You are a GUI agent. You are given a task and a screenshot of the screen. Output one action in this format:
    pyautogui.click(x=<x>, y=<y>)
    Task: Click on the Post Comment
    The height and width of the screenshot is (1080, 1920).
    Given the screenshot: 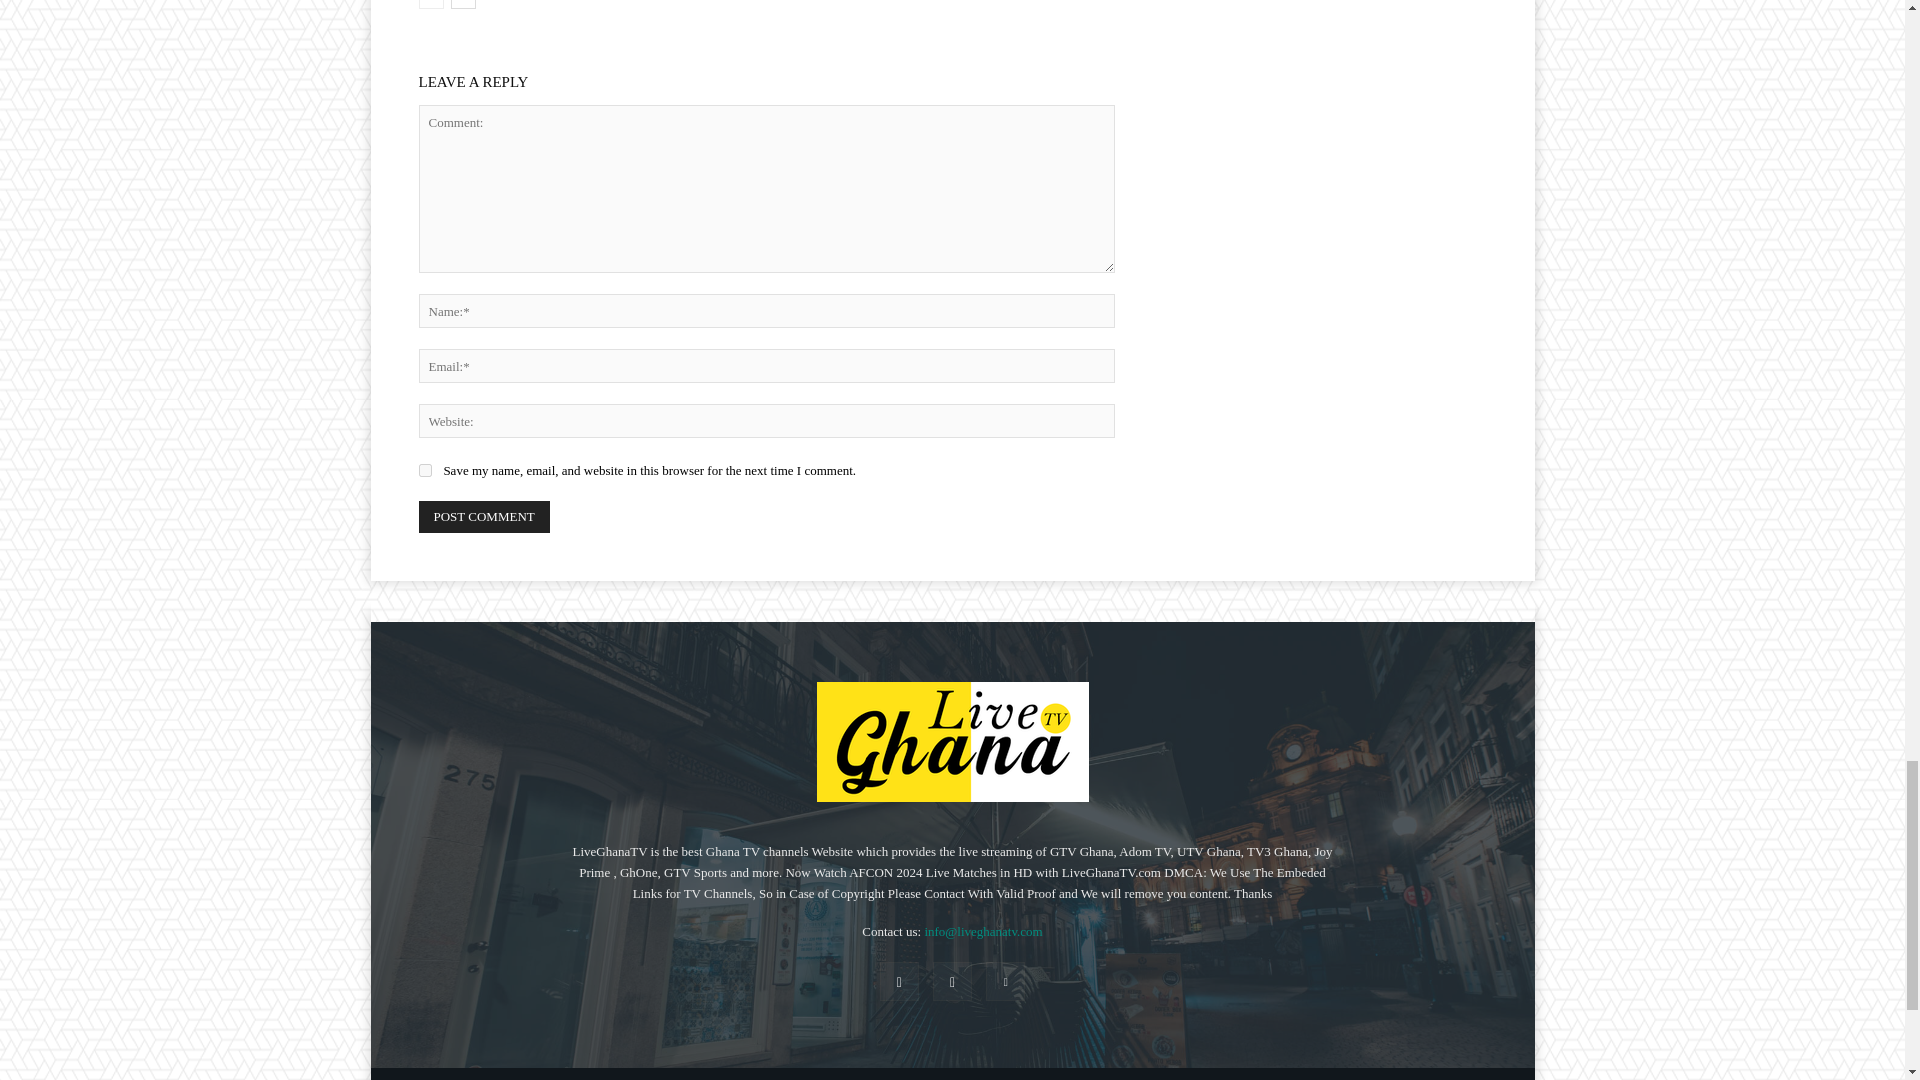 What is the action you would take?
    pyautogui.click(x=484, y=517)
    